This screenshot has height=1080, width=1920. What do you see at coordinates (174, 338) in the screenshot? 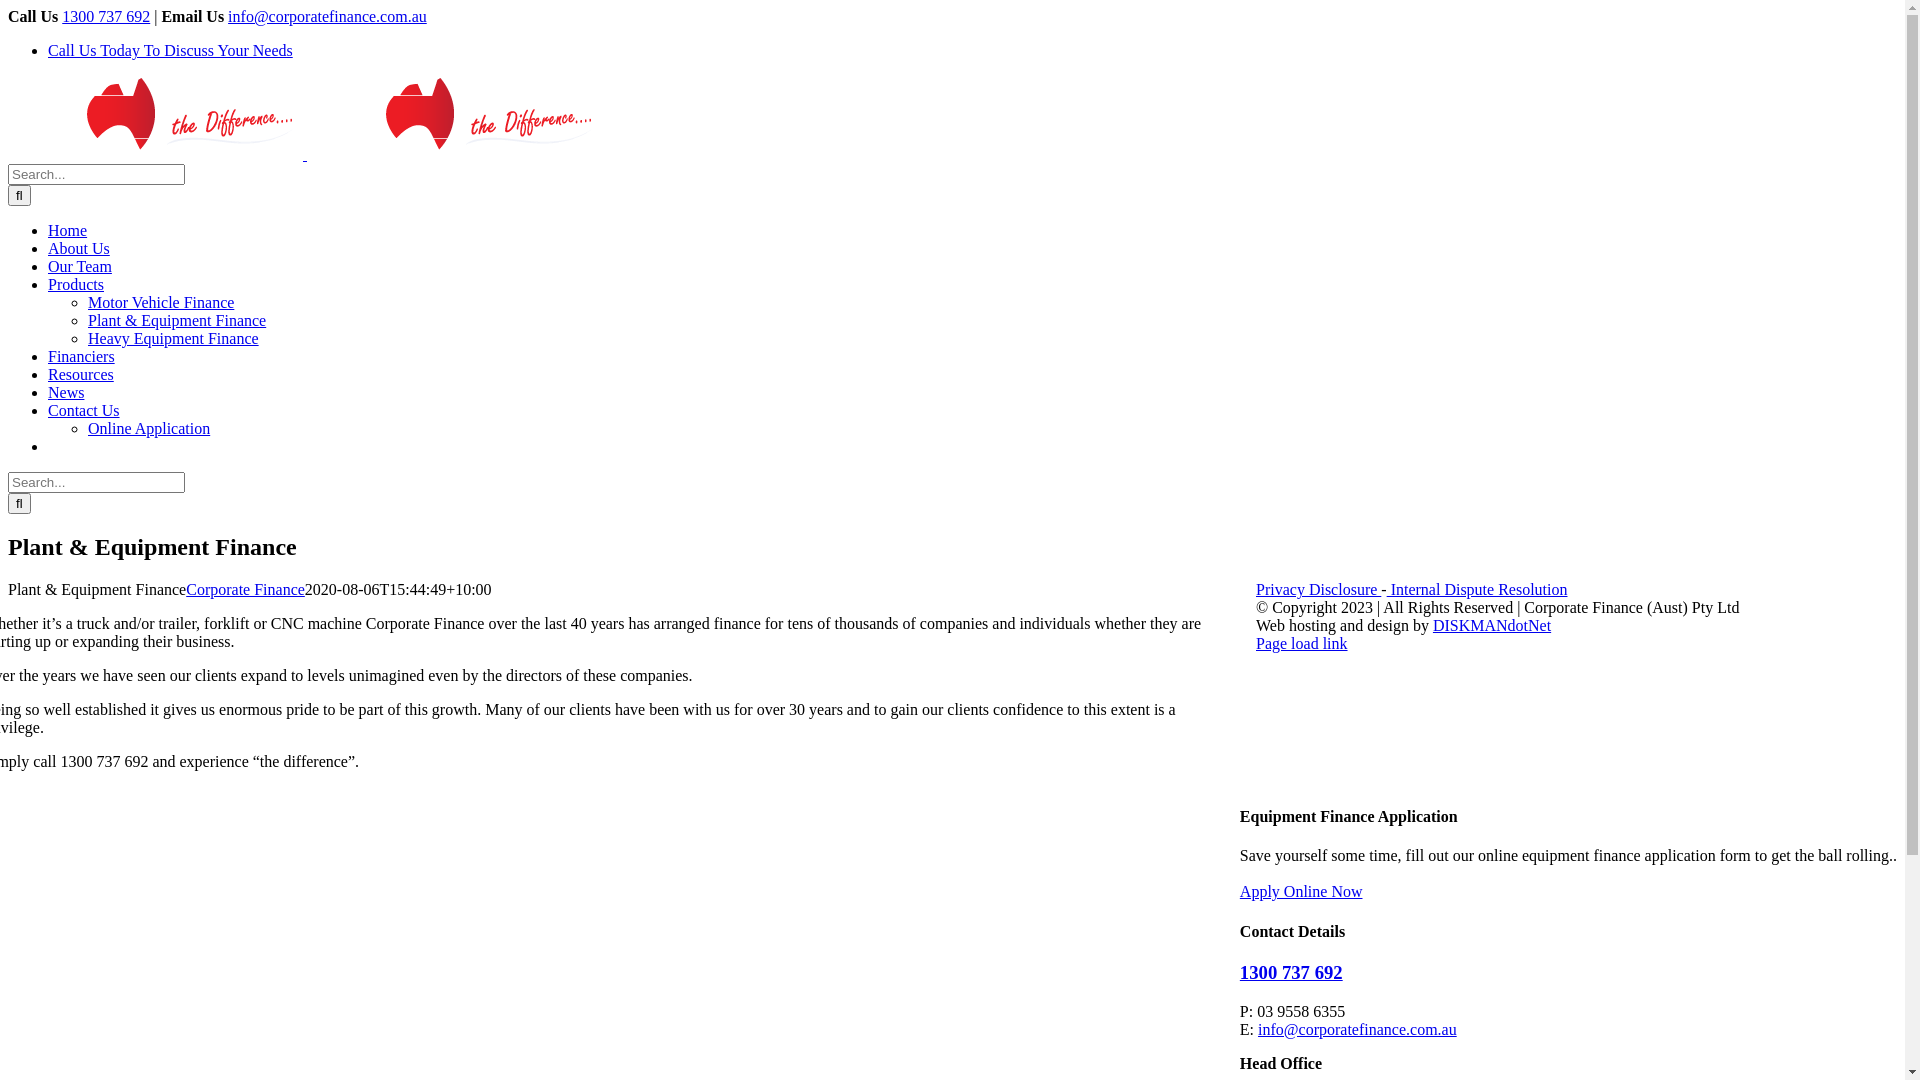
I see `Heavy Equipment Finance` at bounding box center [174, 338].